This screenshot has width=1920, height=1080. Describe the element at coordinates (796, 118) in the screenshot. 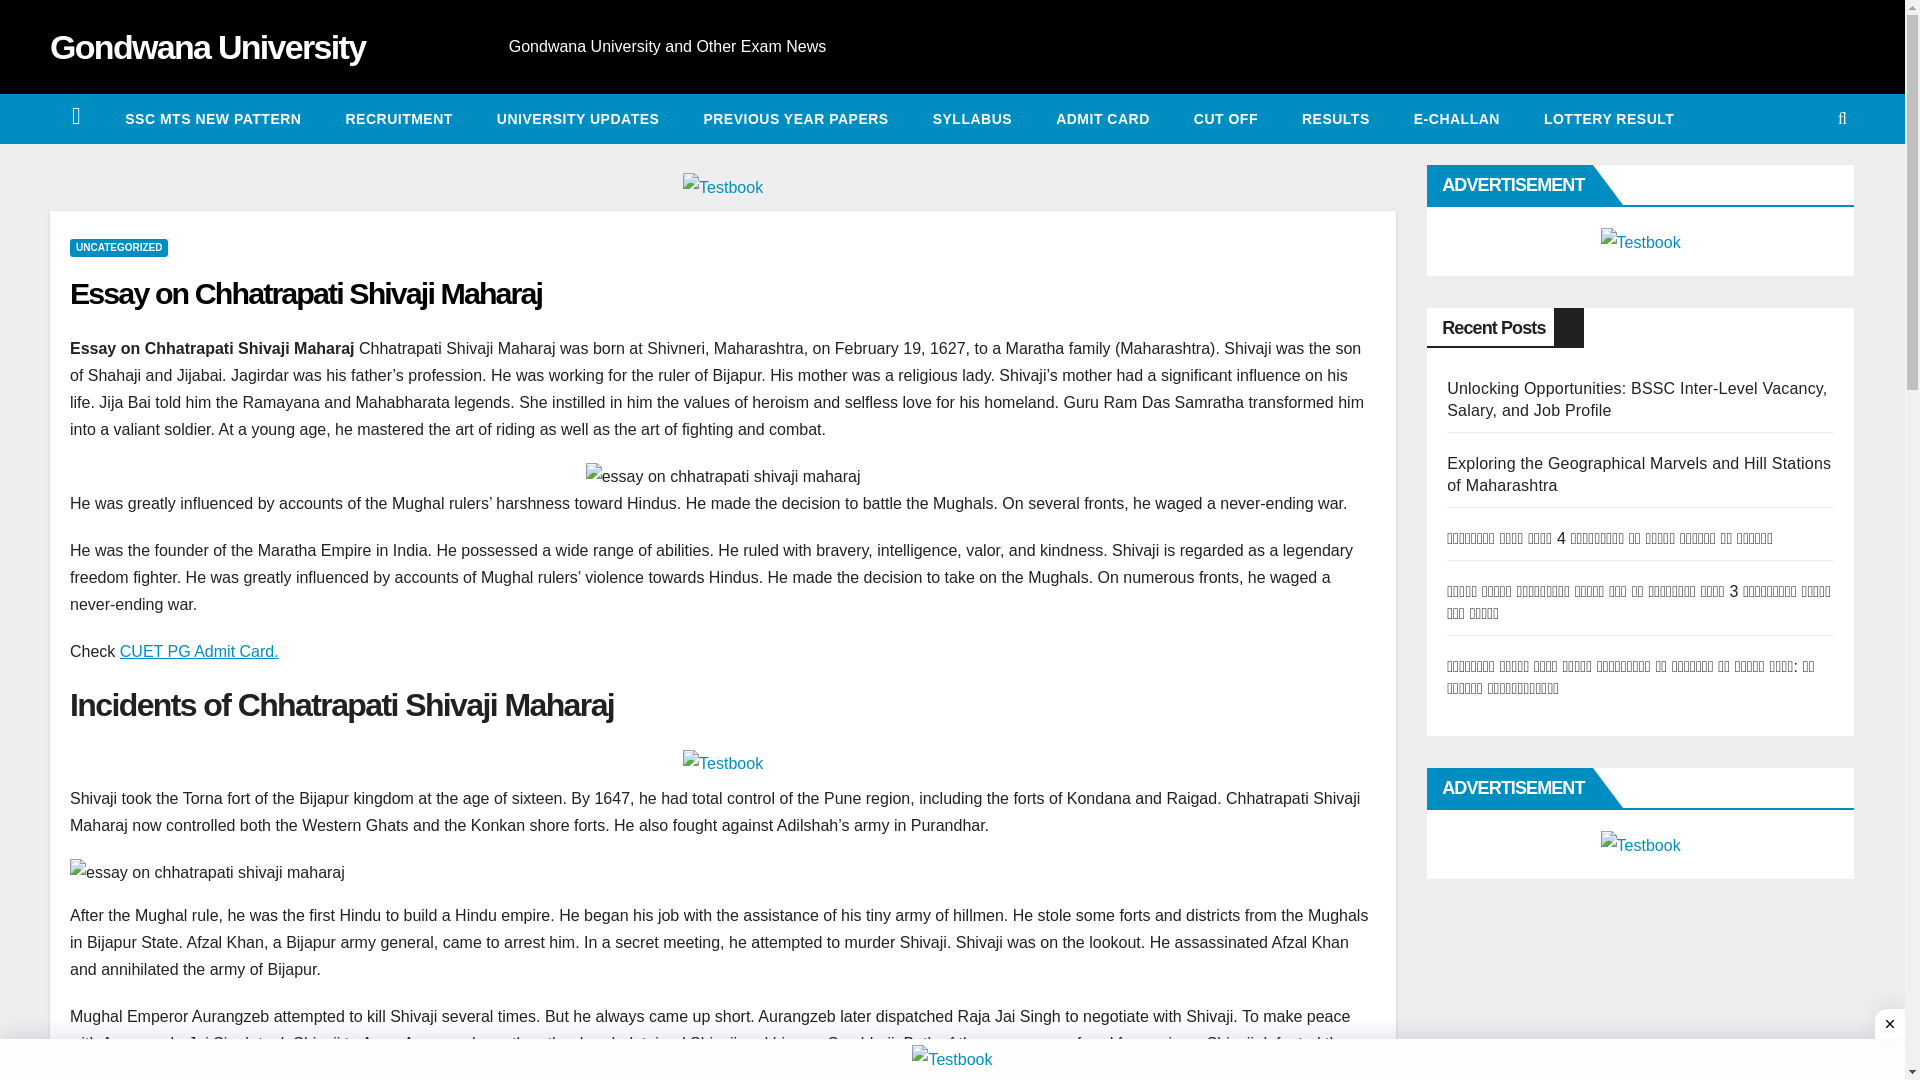

I see `Previous Year Papers` at that location.